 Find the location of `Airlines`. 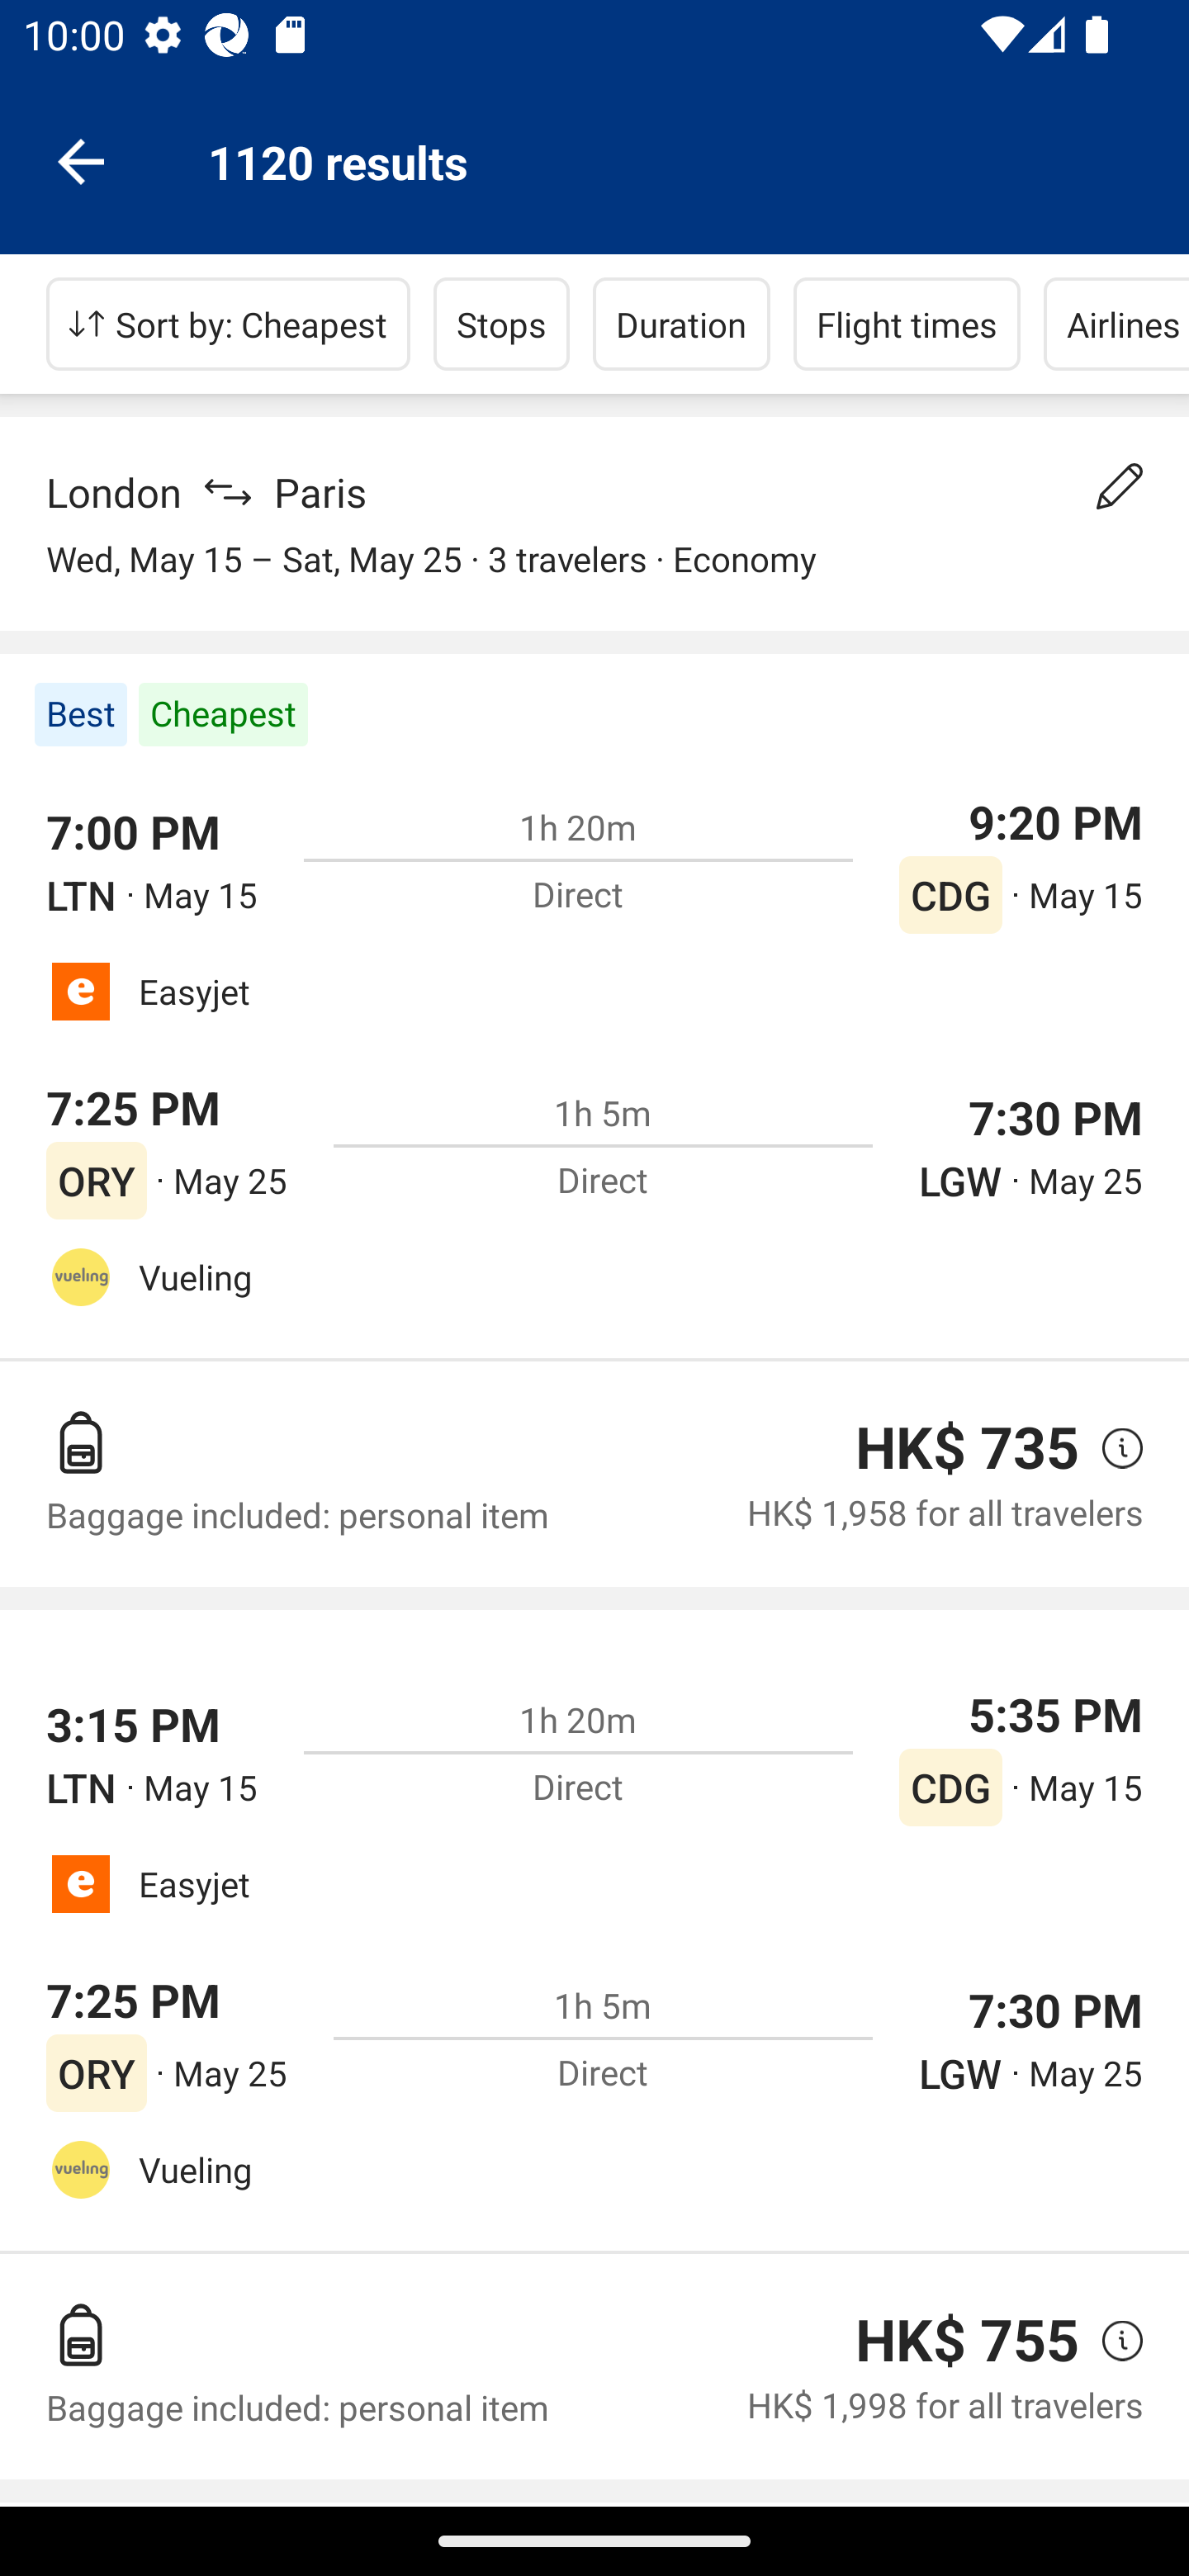

Airlines is located at coordinates (1116, 324).